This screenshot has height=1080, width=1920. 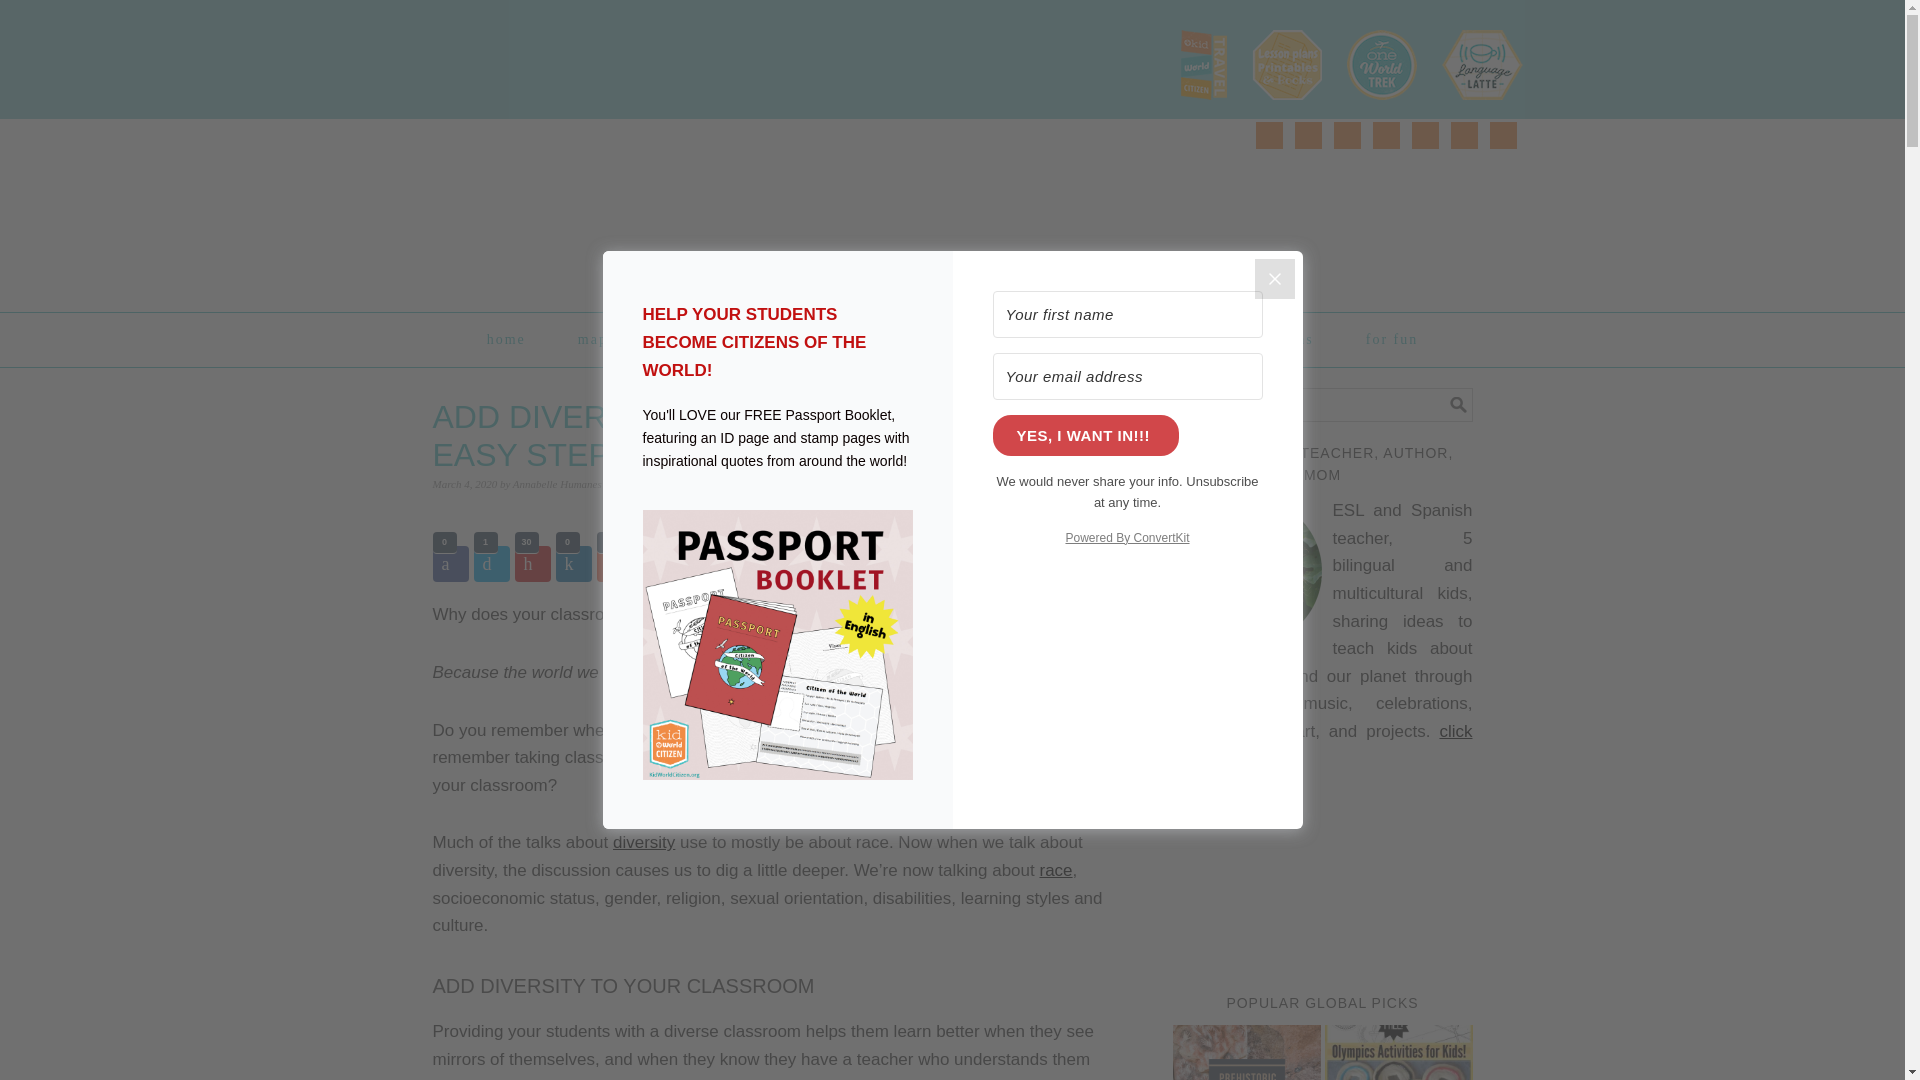 I want to click on KID WORLD CITIZEN, so click(x=637, y=206).